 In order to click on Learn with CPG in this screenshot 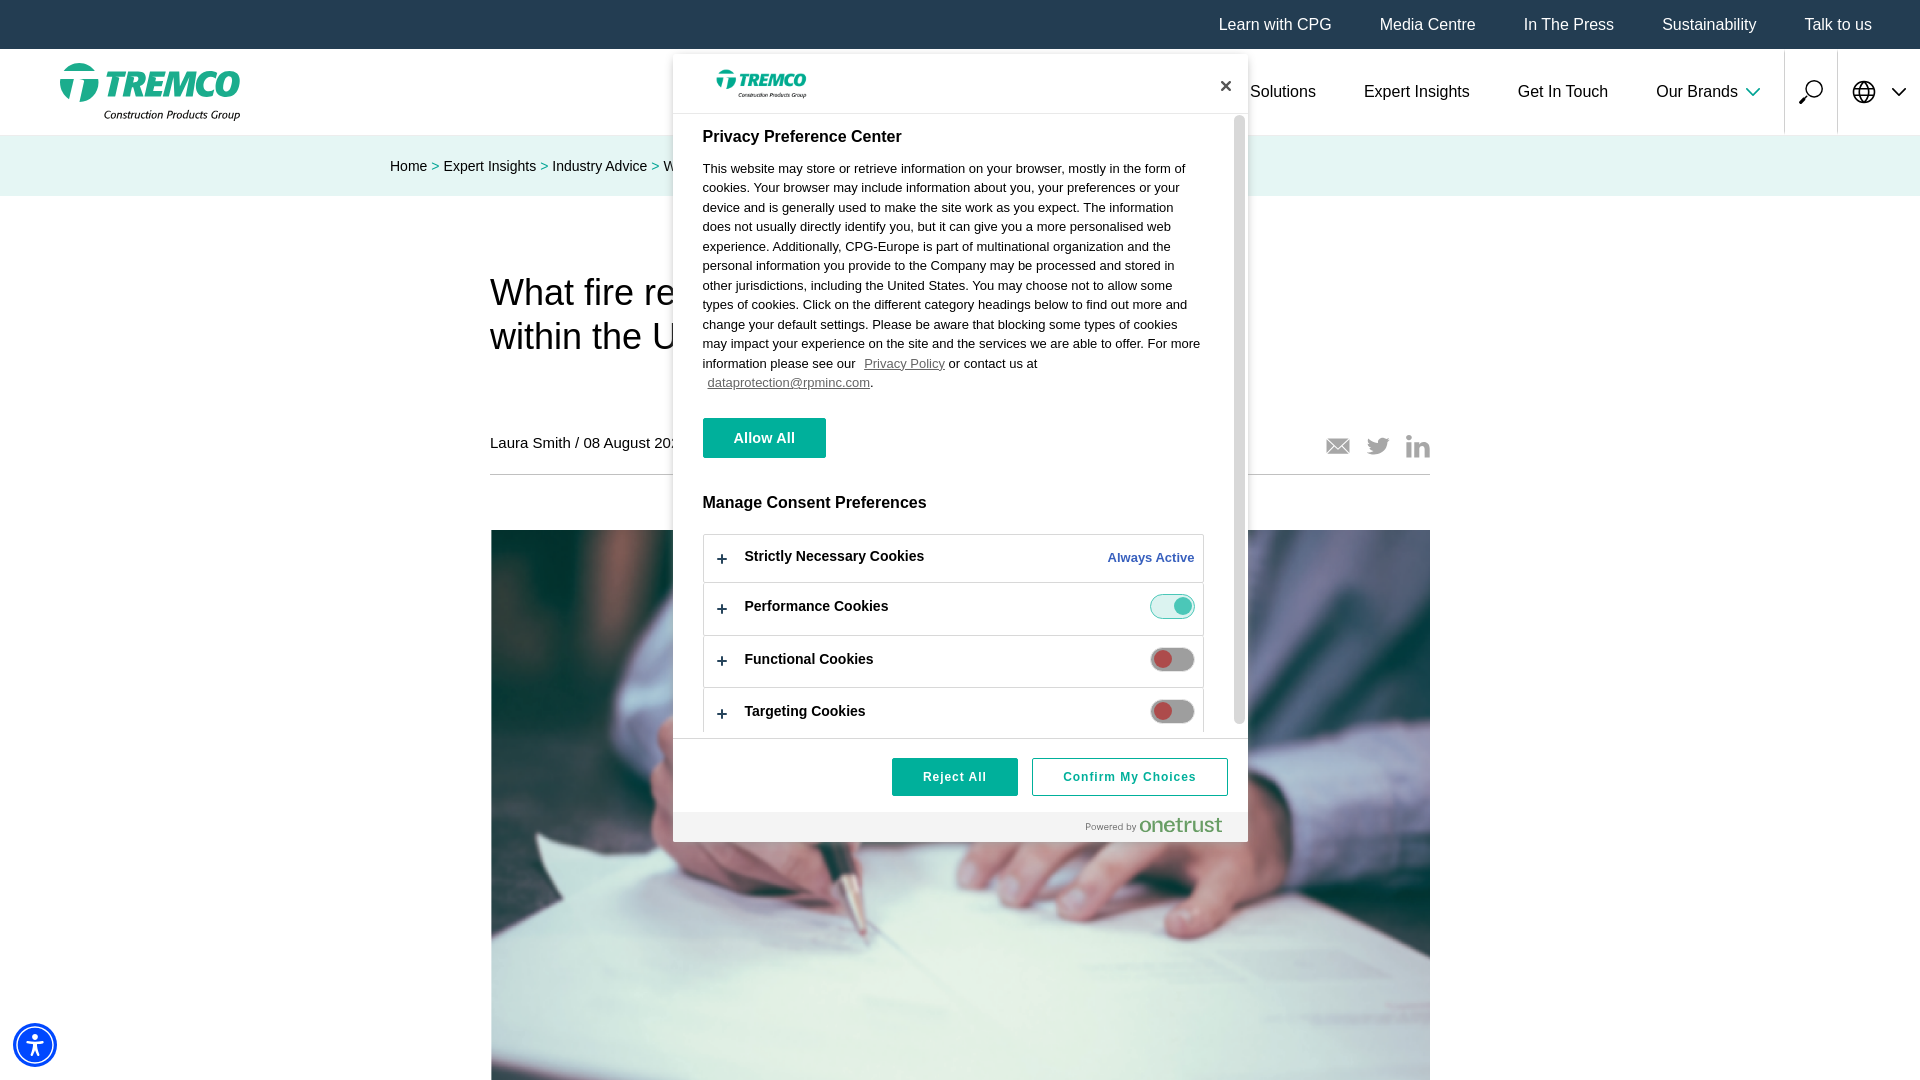, I will do `click(1276, 24)`.